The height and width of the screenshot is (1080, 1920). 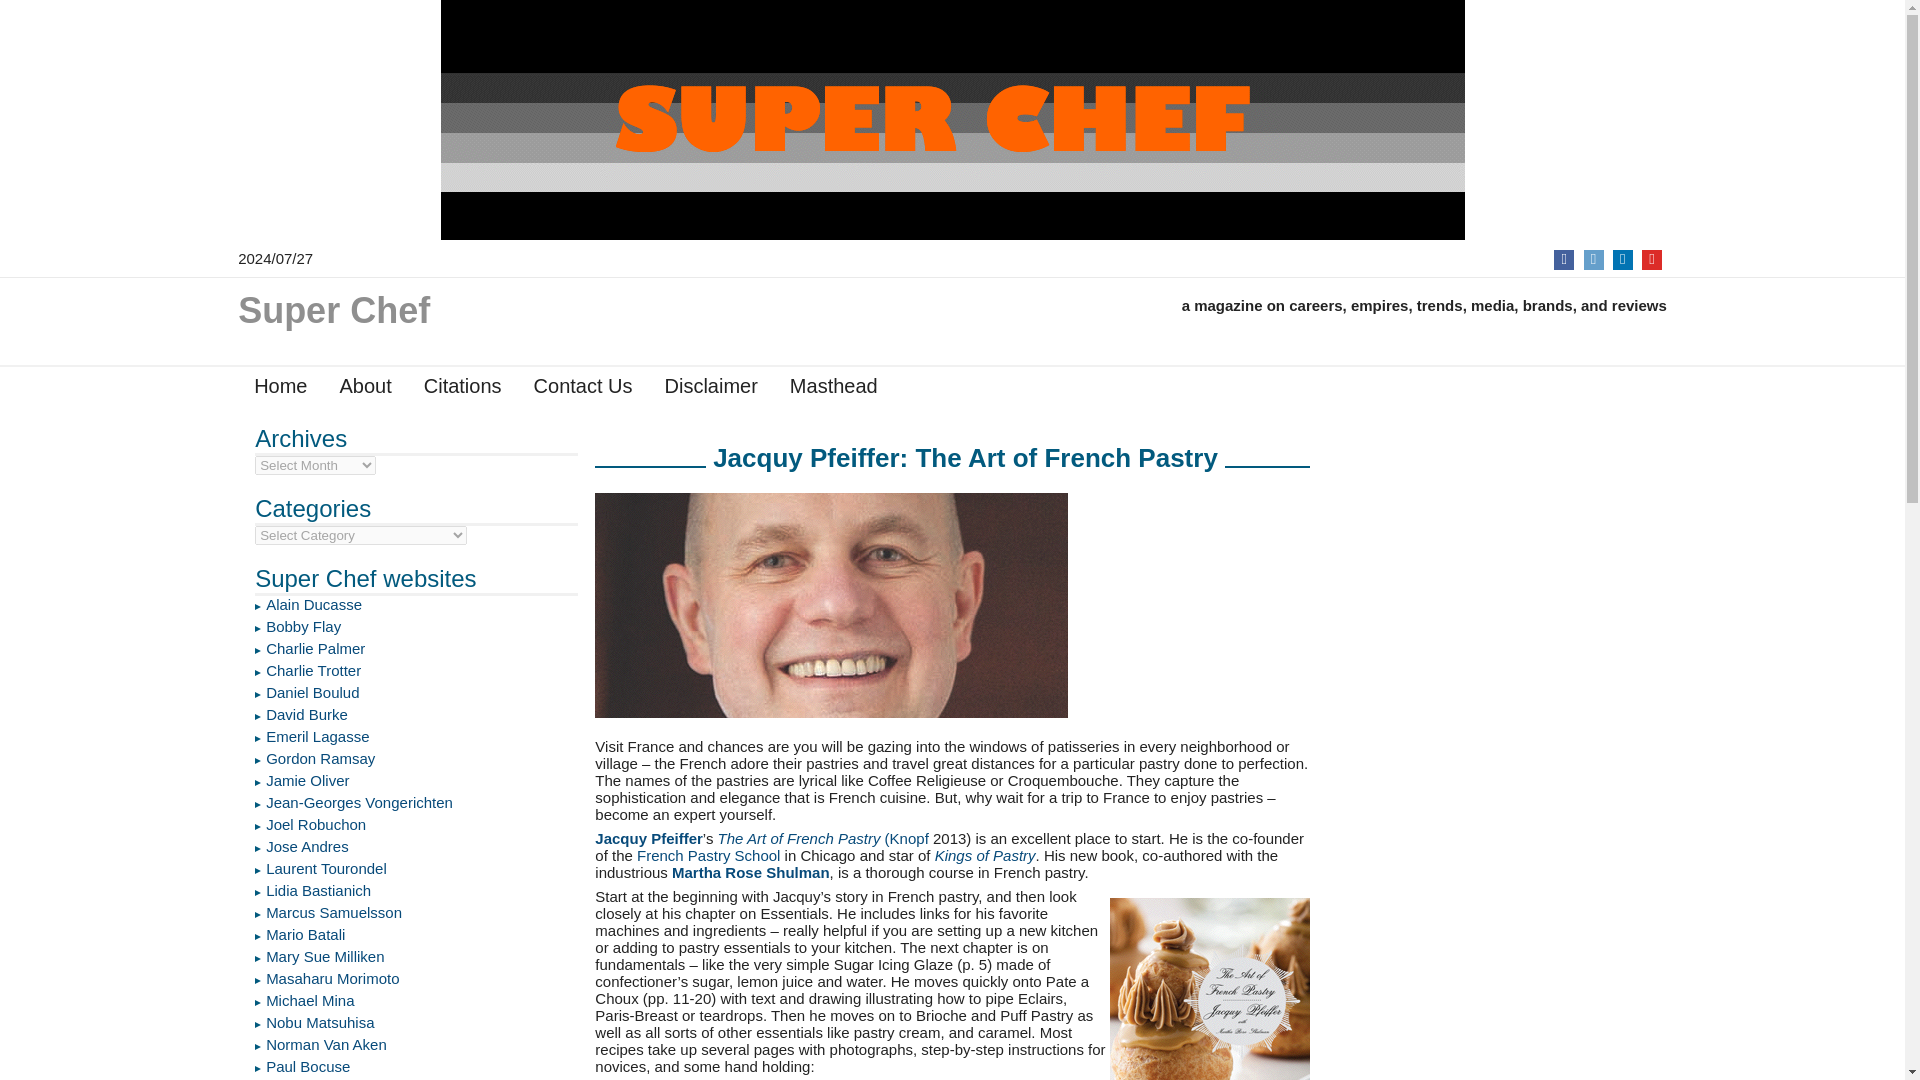 What do you see at coordinates (312, 692) in the screenshot?
I see `Daniel Boulud` at bounding box center [312, 692].